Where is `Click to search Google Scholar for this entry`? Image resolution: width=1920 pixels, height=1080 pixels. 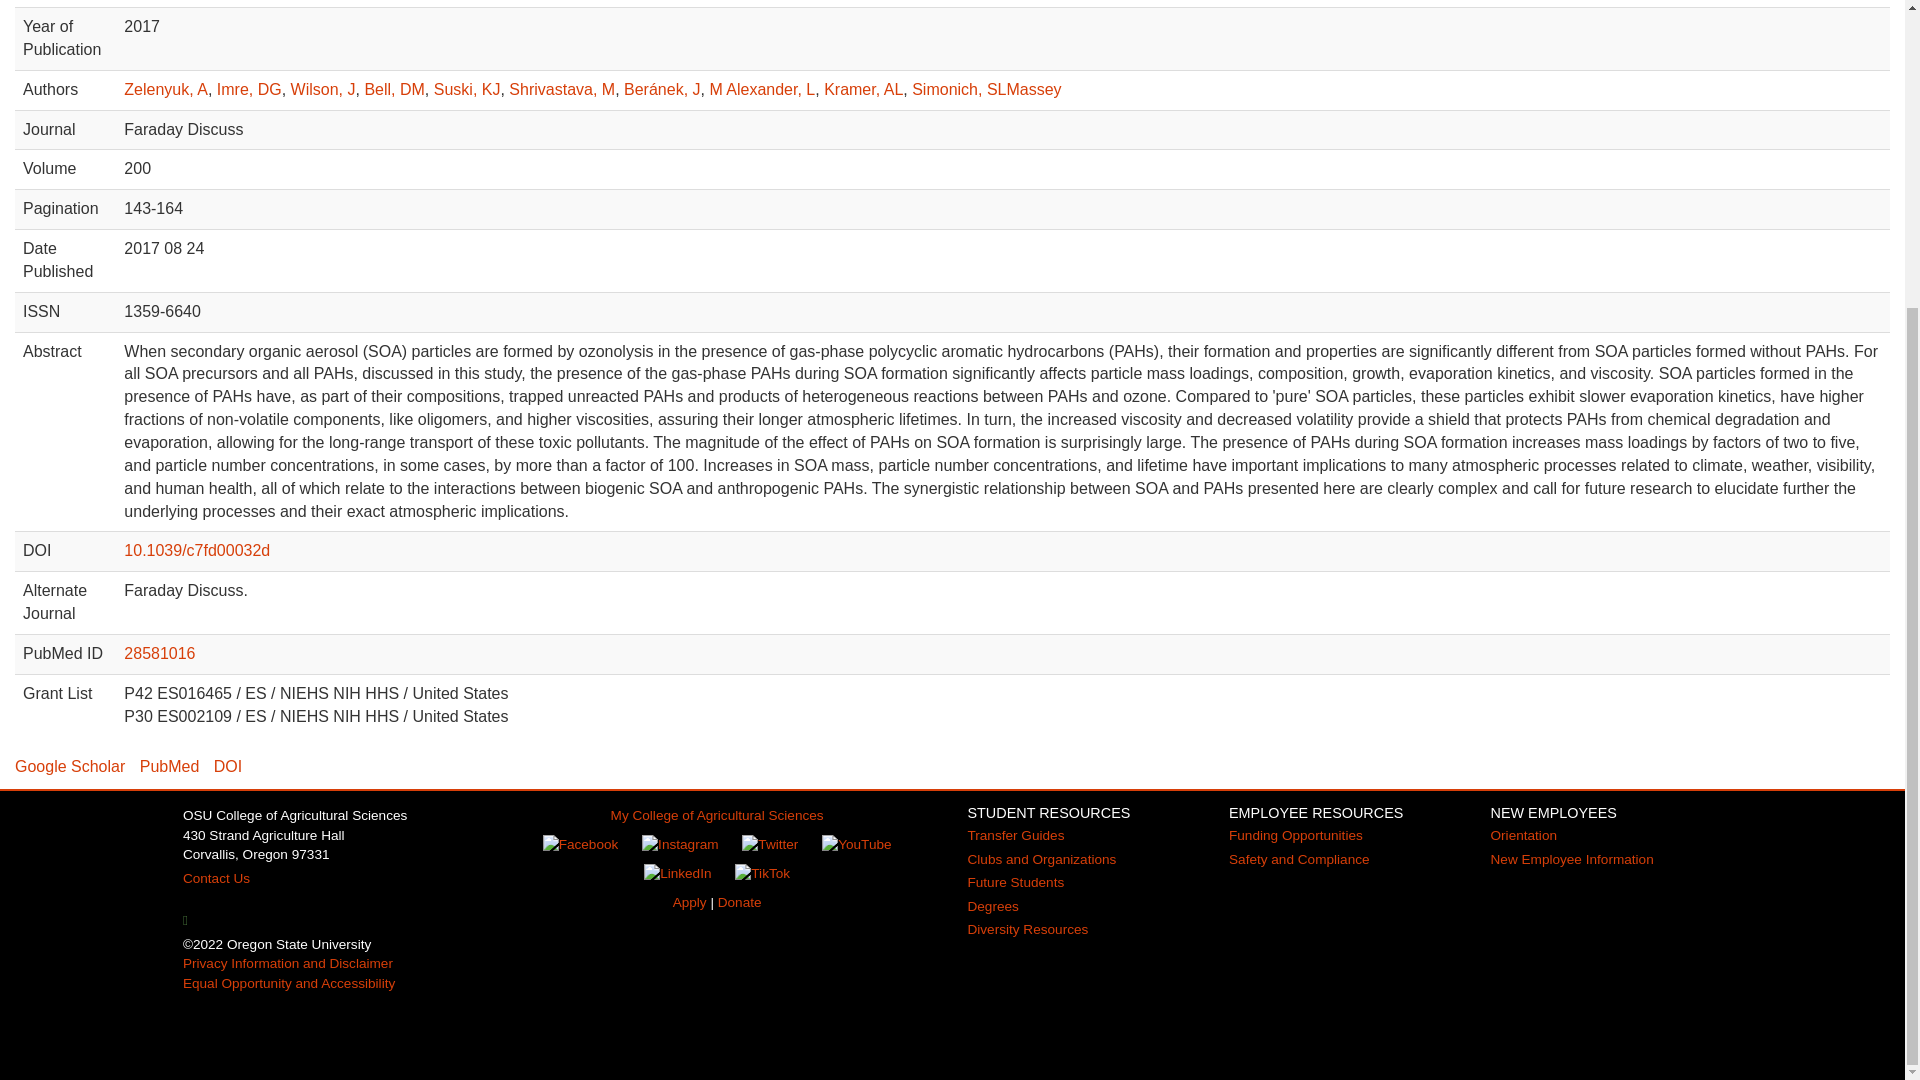 Click to search Google Scholar for this entry is located at coordinates (70, 766).